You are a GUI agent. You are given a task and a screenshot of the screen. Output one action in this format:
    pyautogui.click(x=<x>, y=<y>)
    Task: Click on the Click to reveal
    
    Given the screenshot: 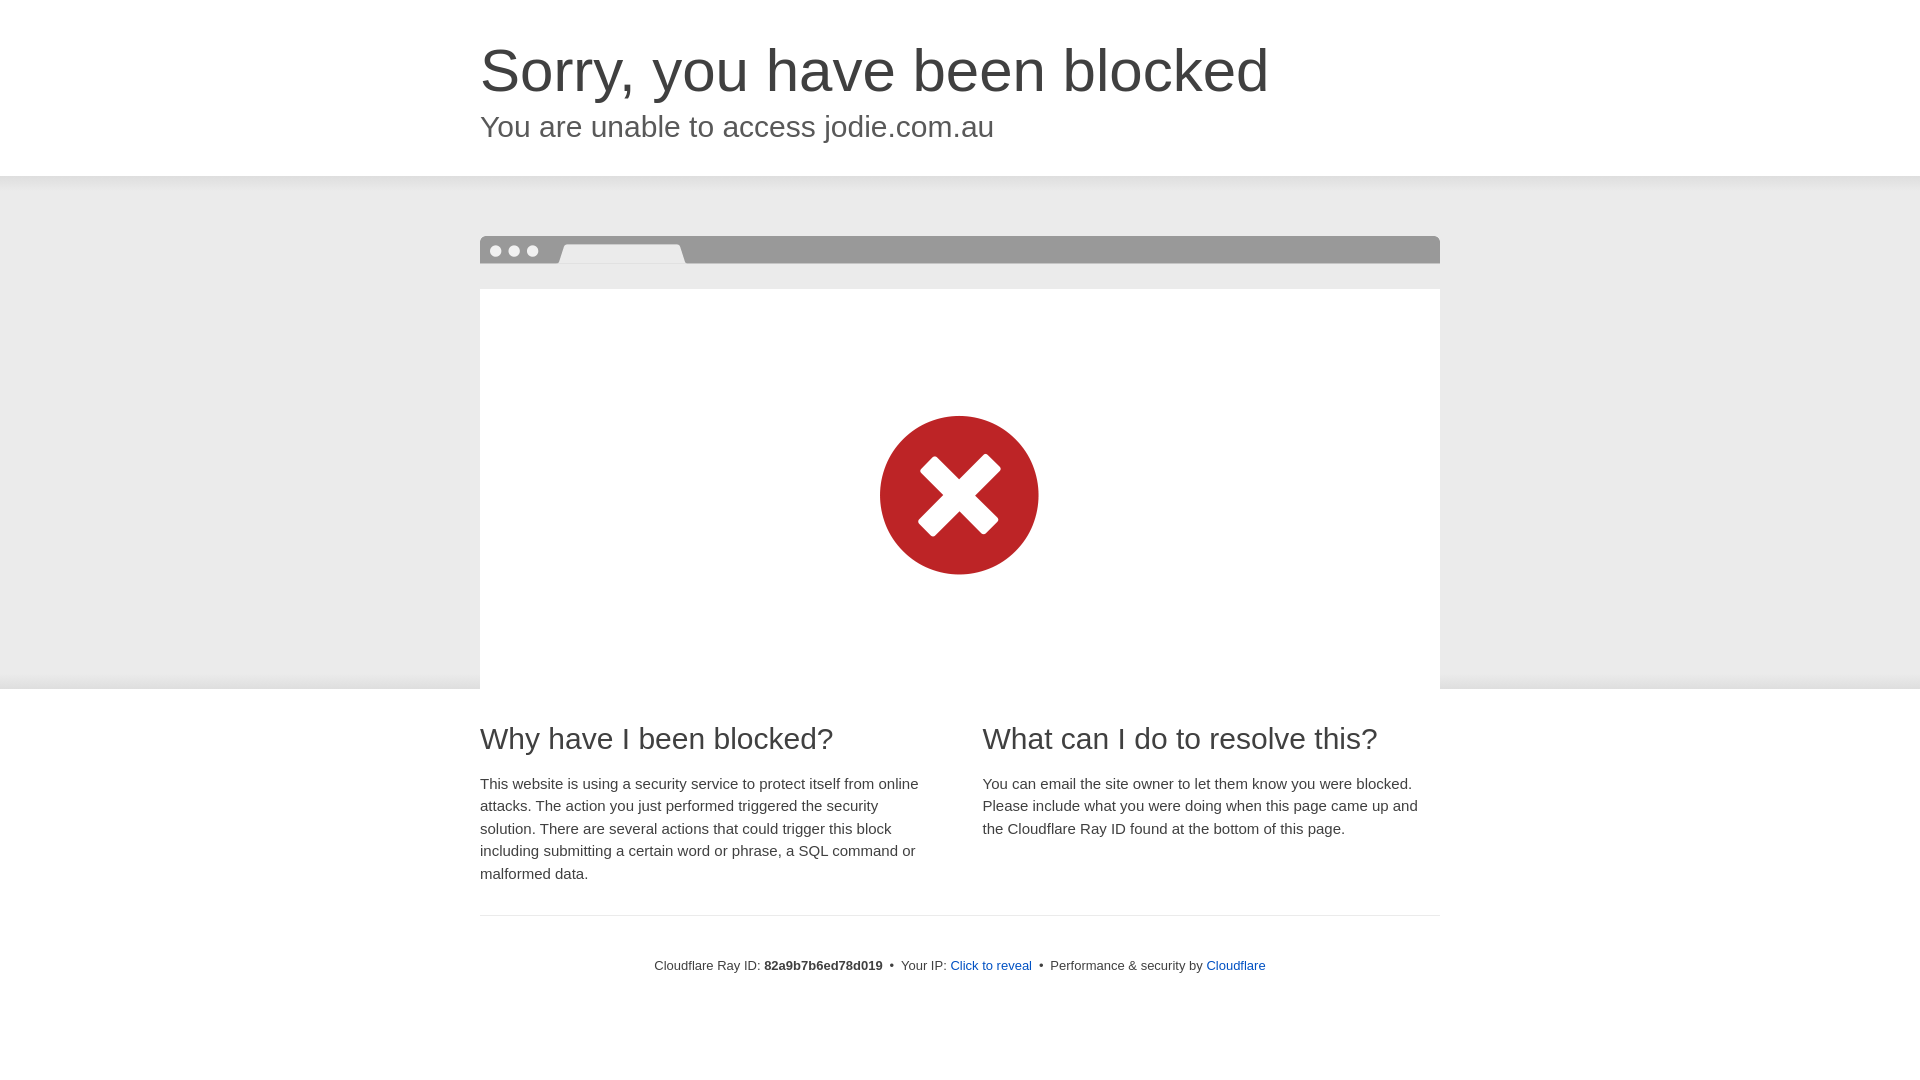 What is the action you would take?
    pyautogui.click(x=991, y=966)
    